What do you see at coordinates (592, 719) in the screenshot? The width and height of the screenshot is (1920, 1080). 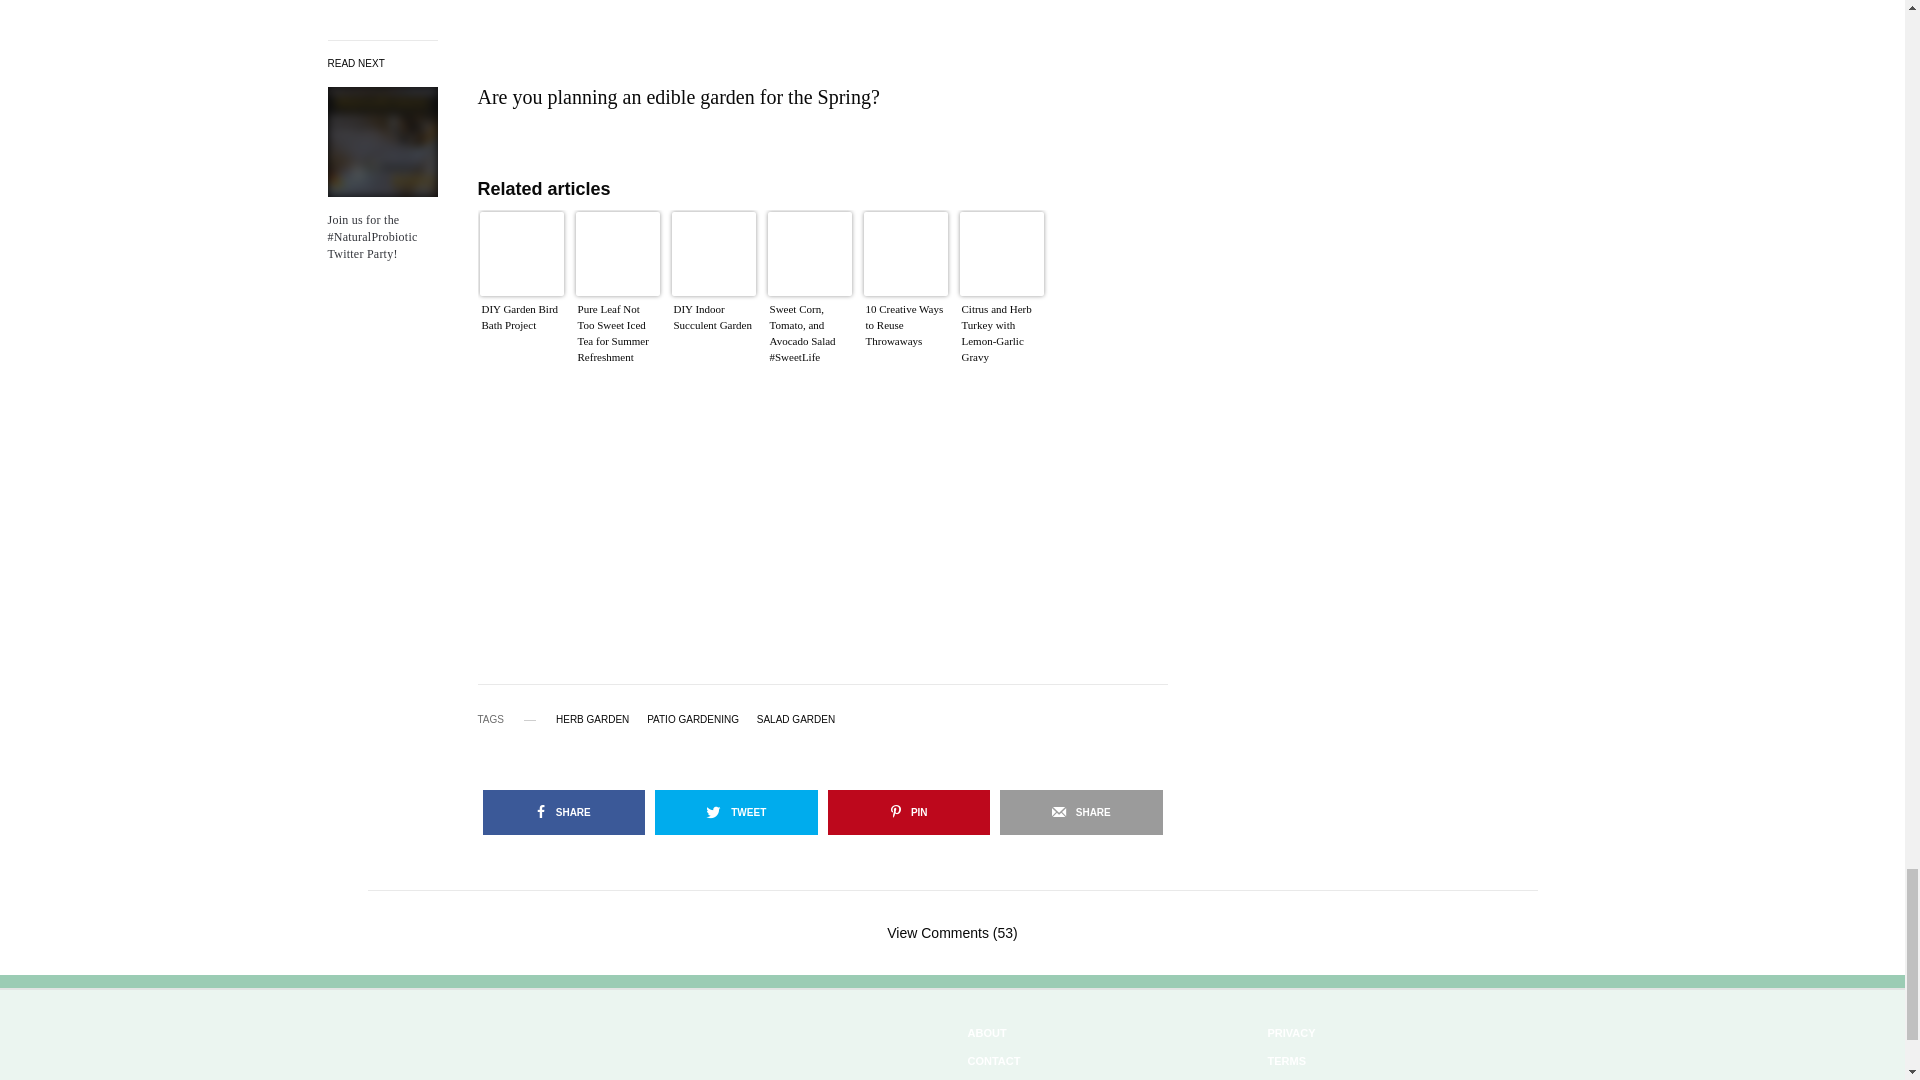 I see `HERB GARDEN` at bounding box center [592, 719].